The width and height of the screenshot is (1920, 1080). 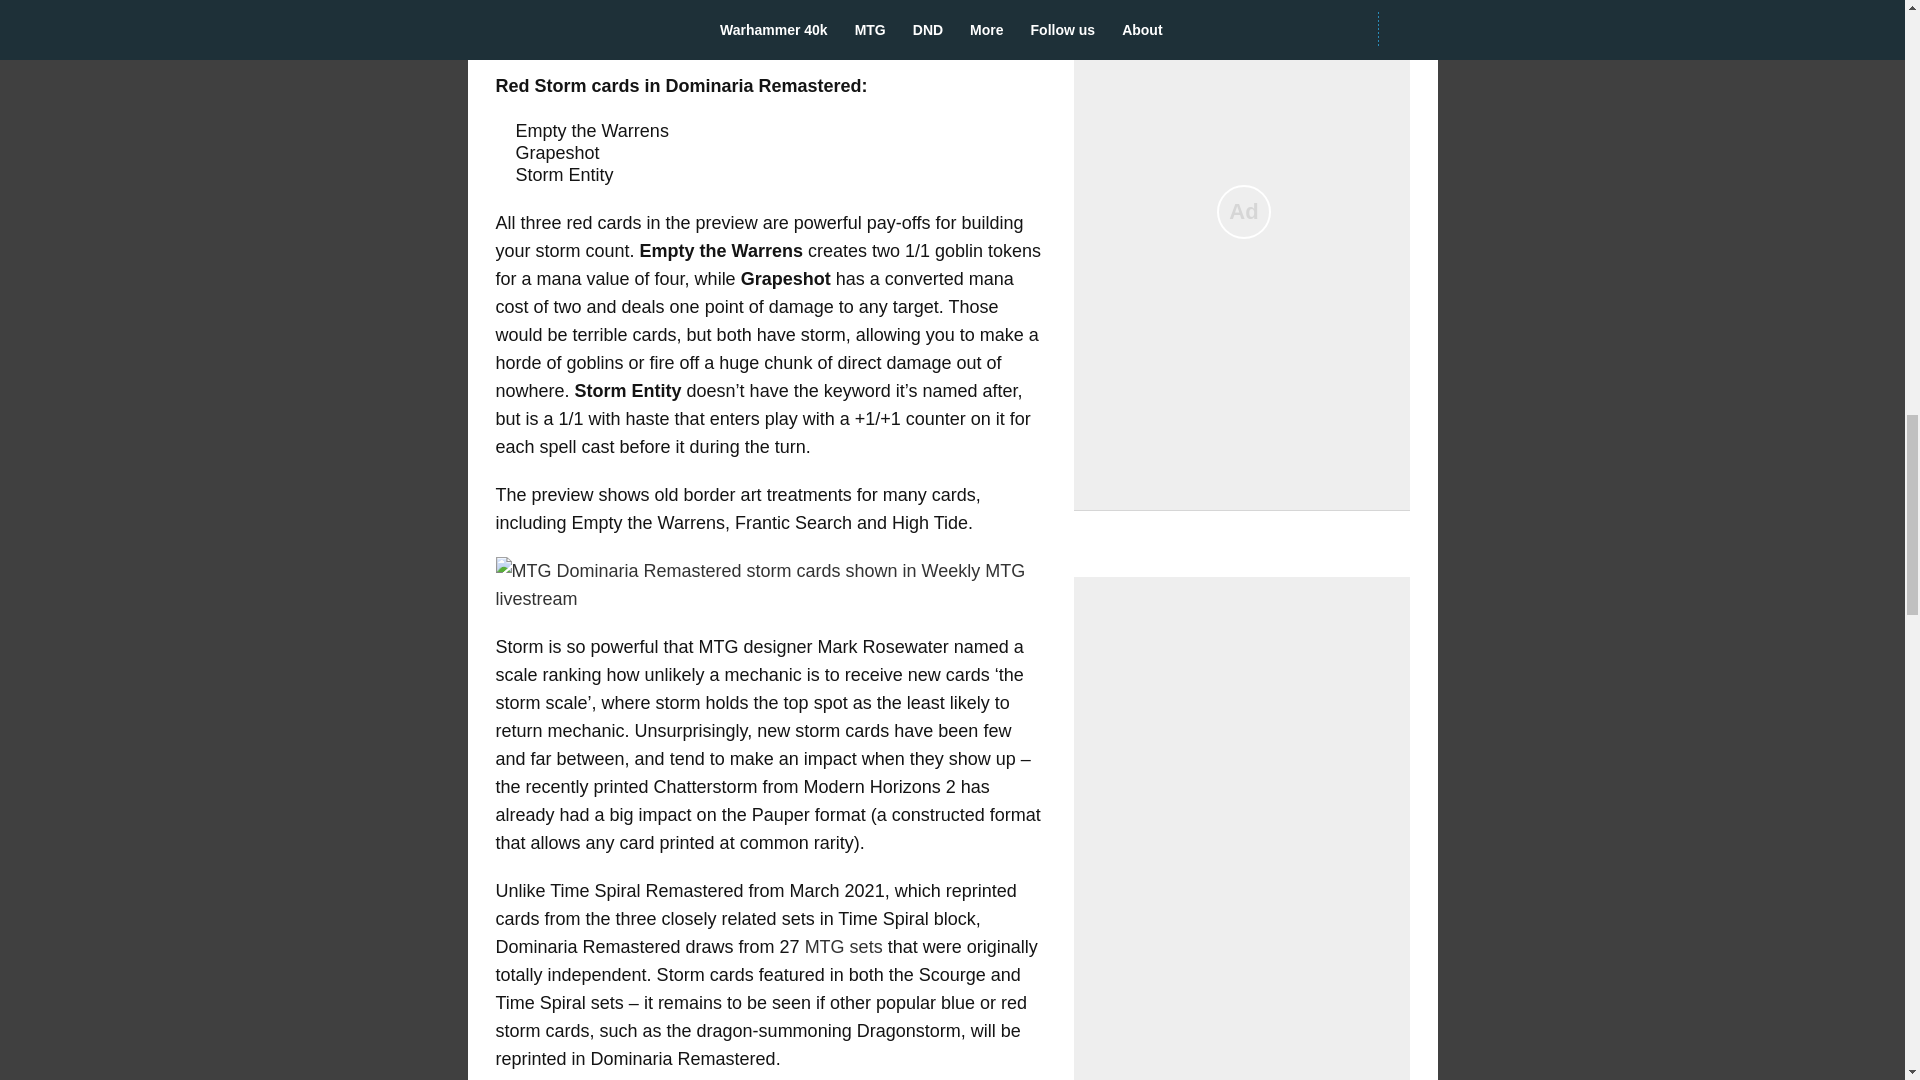 What do you see at coordinates (770, 585) in the screenshot?
I see `mtg-dominaria-remastered-storm-cards` at bounding box center [770, 585].